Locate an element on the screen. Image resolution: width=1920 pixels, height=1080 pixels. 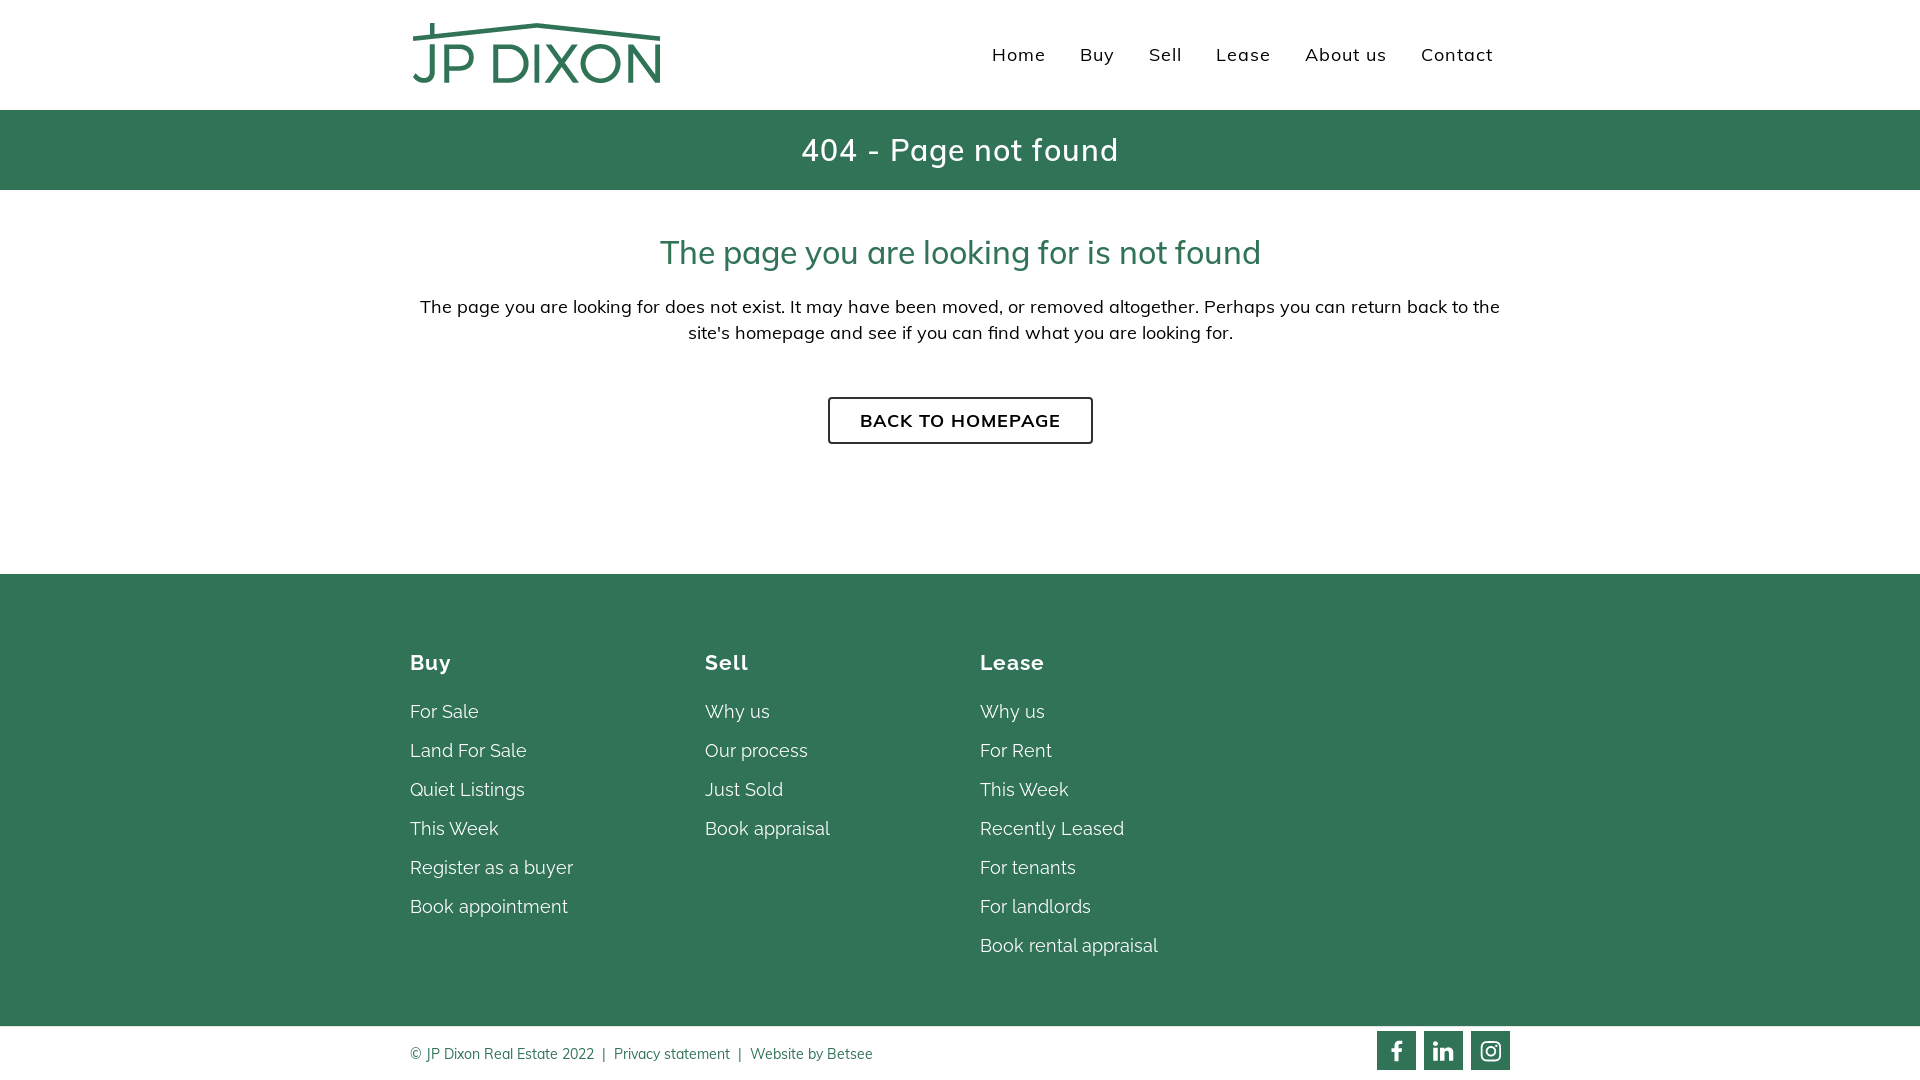
Why us is located at coordinates (1104, 712).